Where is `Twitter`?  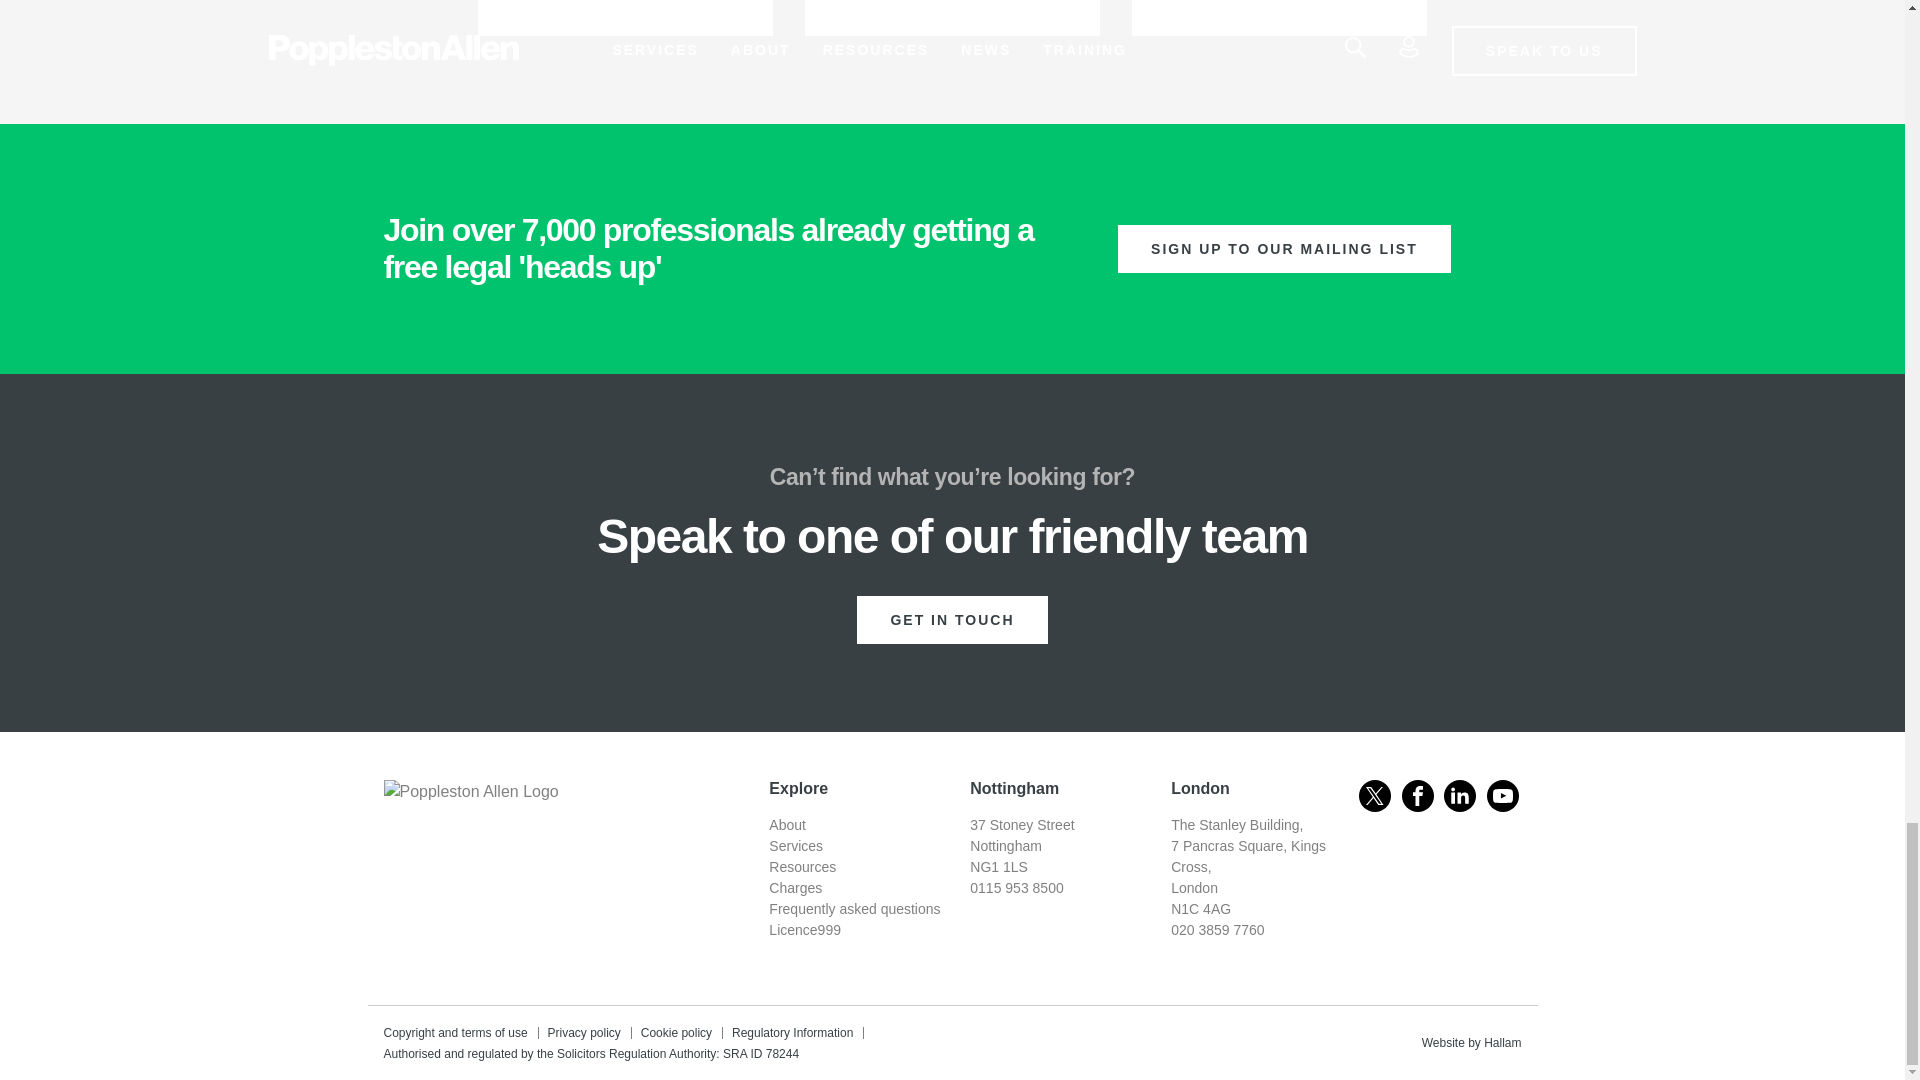 Twitter is located at coordinates (1374, 796).